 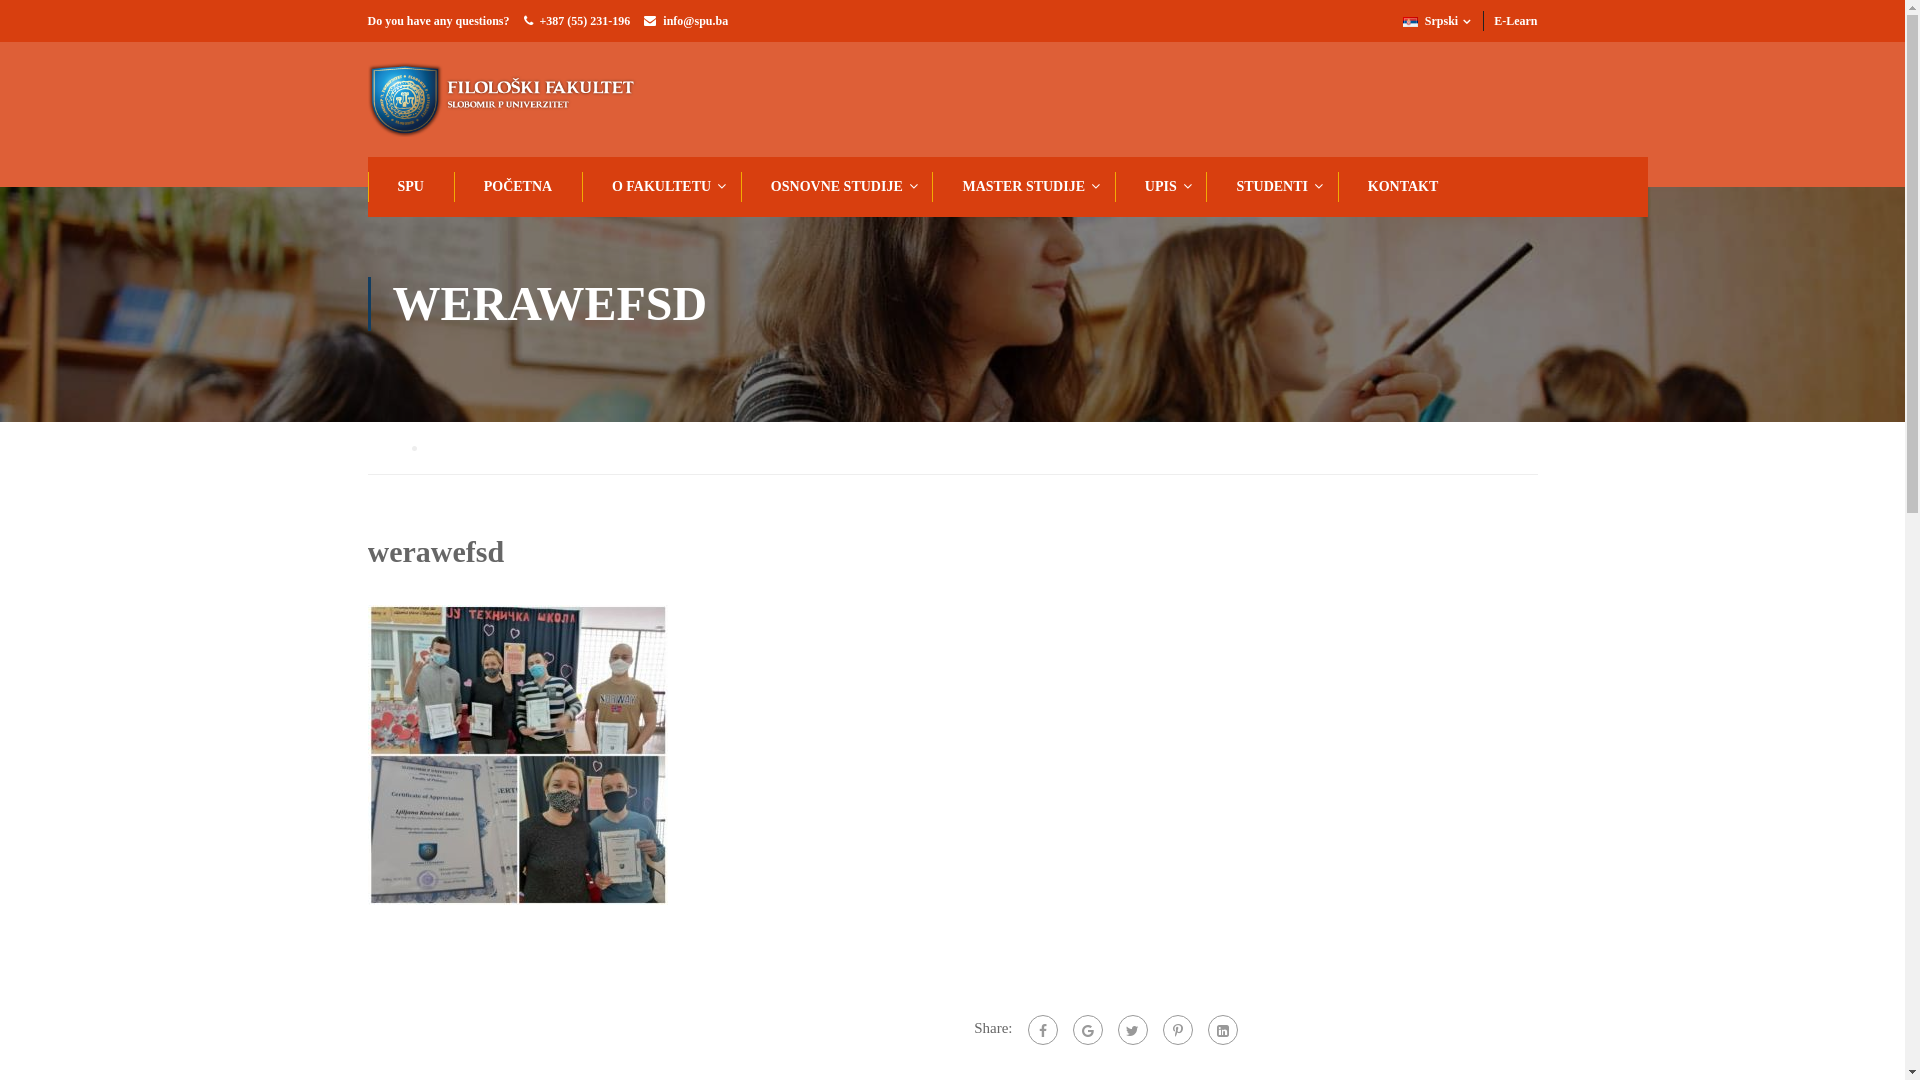 I want to click on E-Learn, so click(x=1516, y=21).